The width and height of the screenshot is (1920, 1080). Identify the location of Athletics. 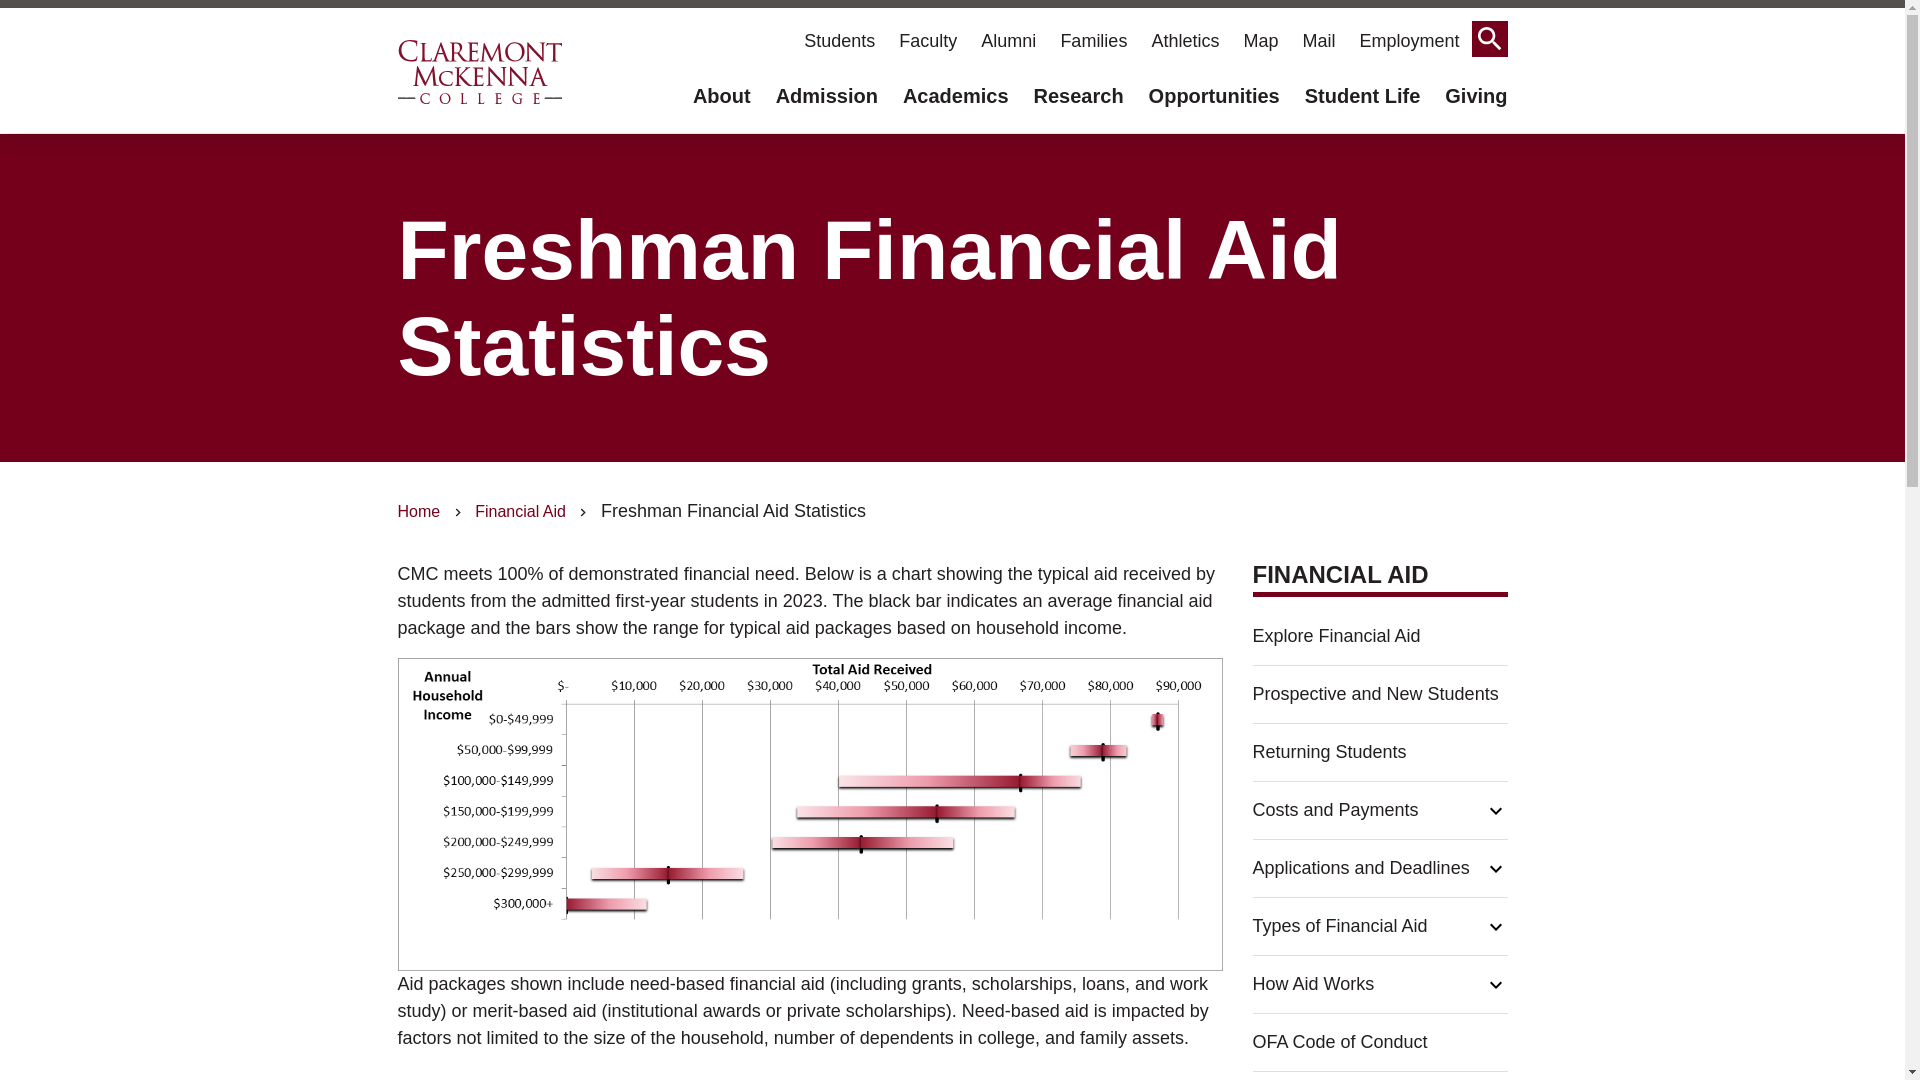
(1184, 40).